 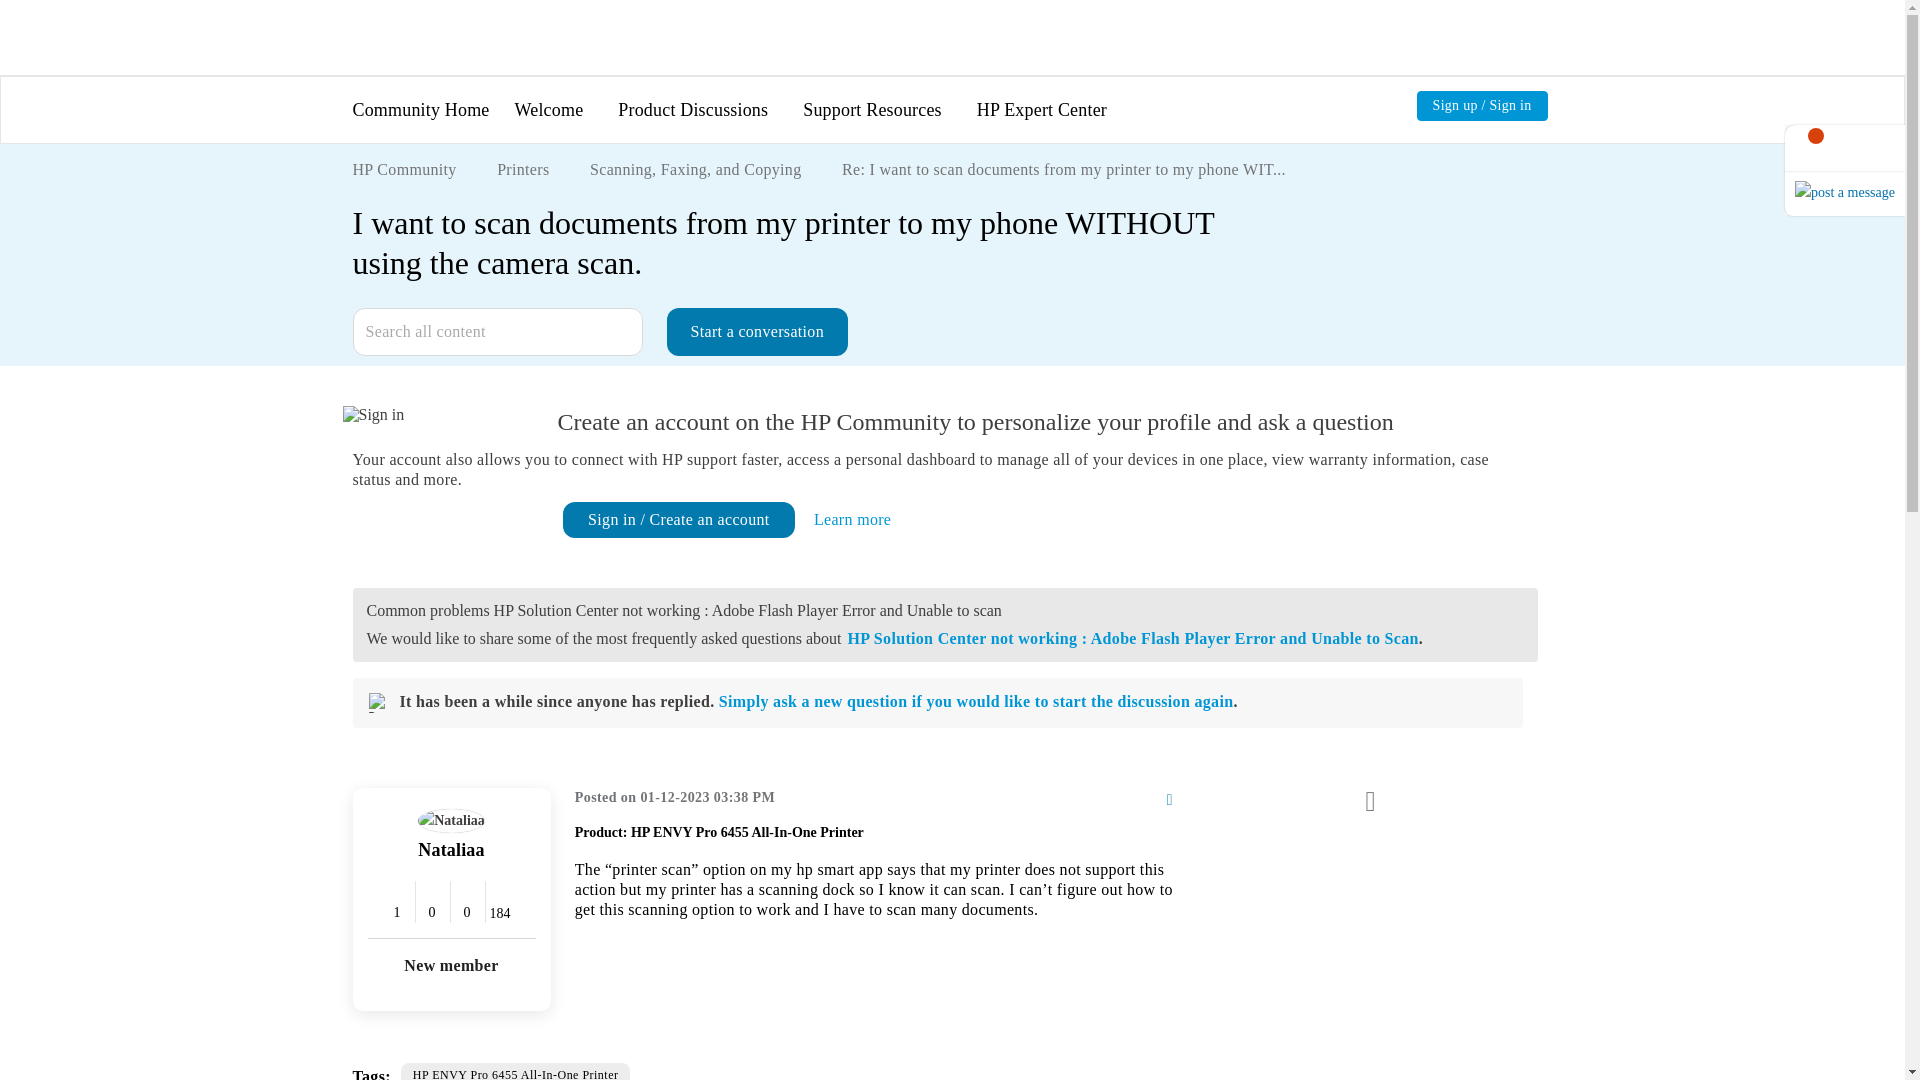 What do you see at coordinates (452, 820) in the screenshot?
I see `Nataliaa` at bounding box center [452, 820].